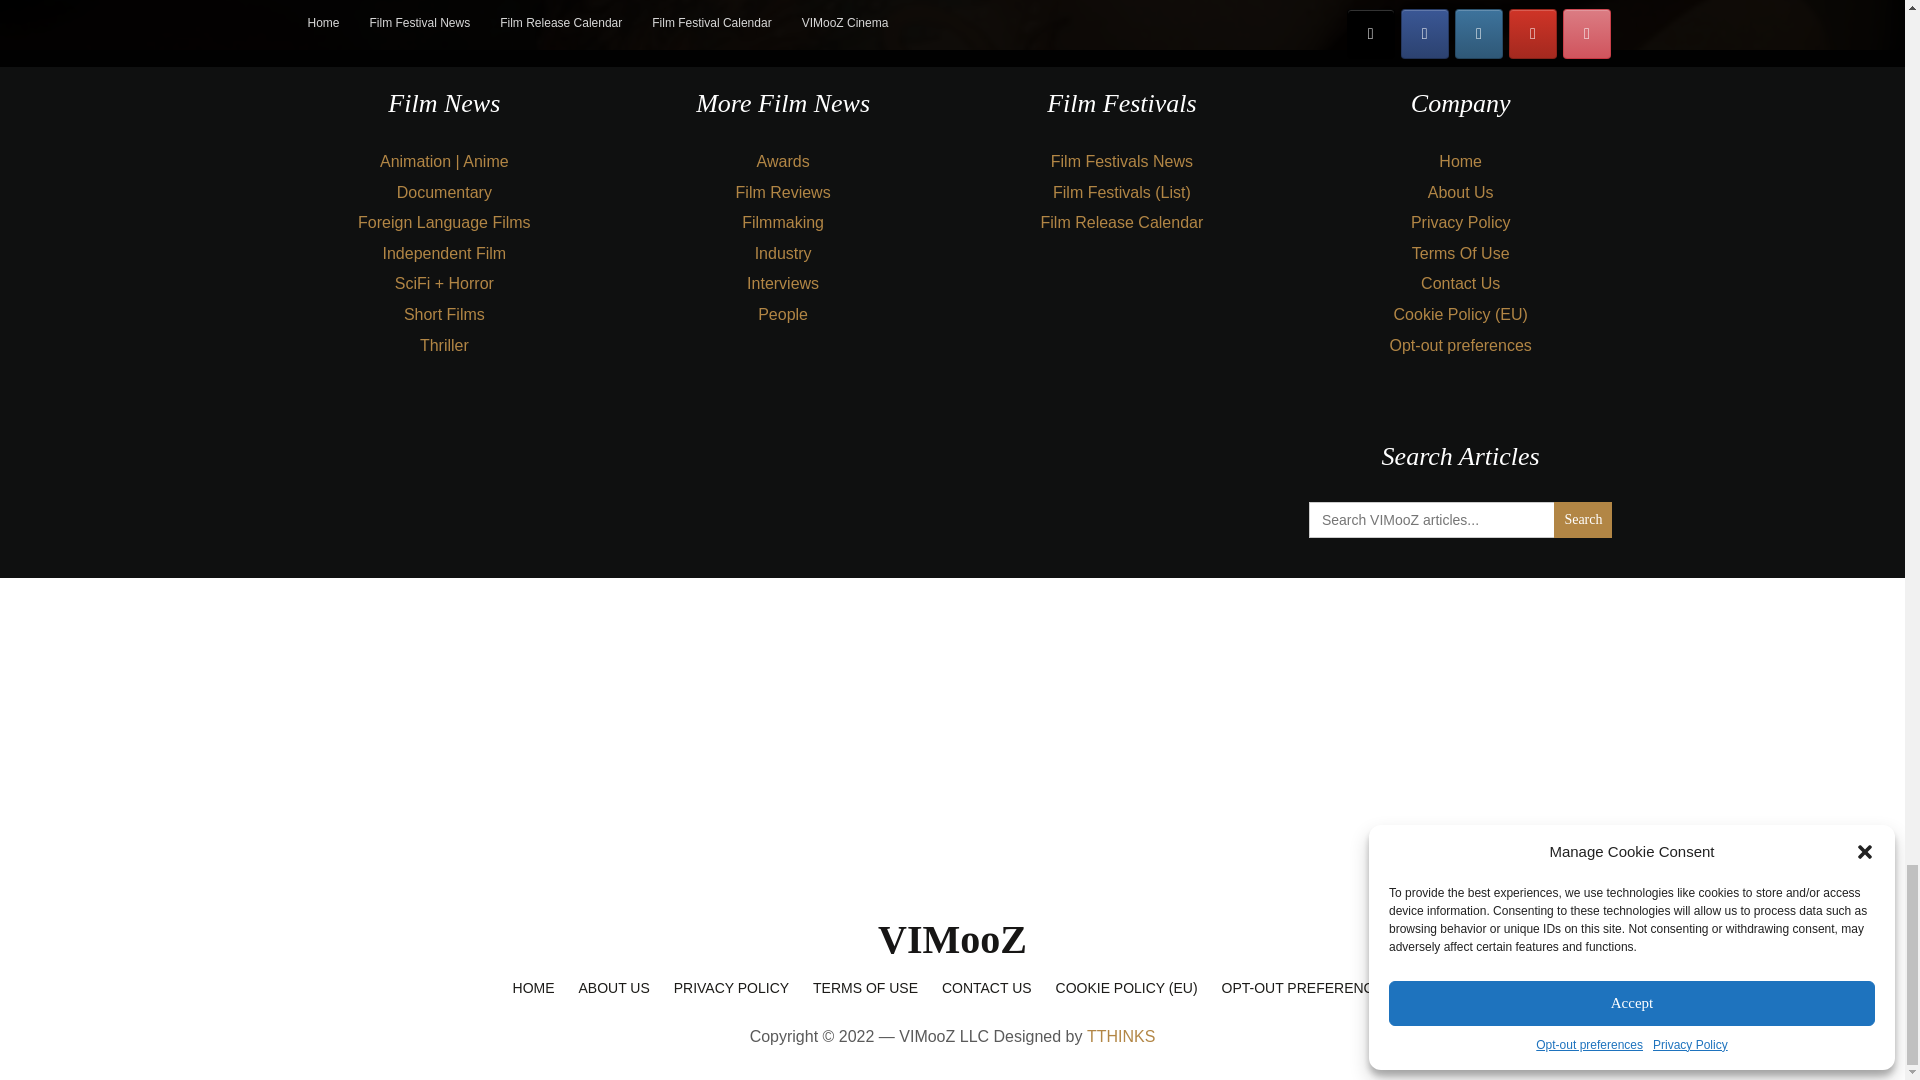 The height and width of the screenshot is (1080, 1920). What do you see at coordinates (1582, 520) in the screenshot?
I see `Search` at bounding box center [1582, 520].